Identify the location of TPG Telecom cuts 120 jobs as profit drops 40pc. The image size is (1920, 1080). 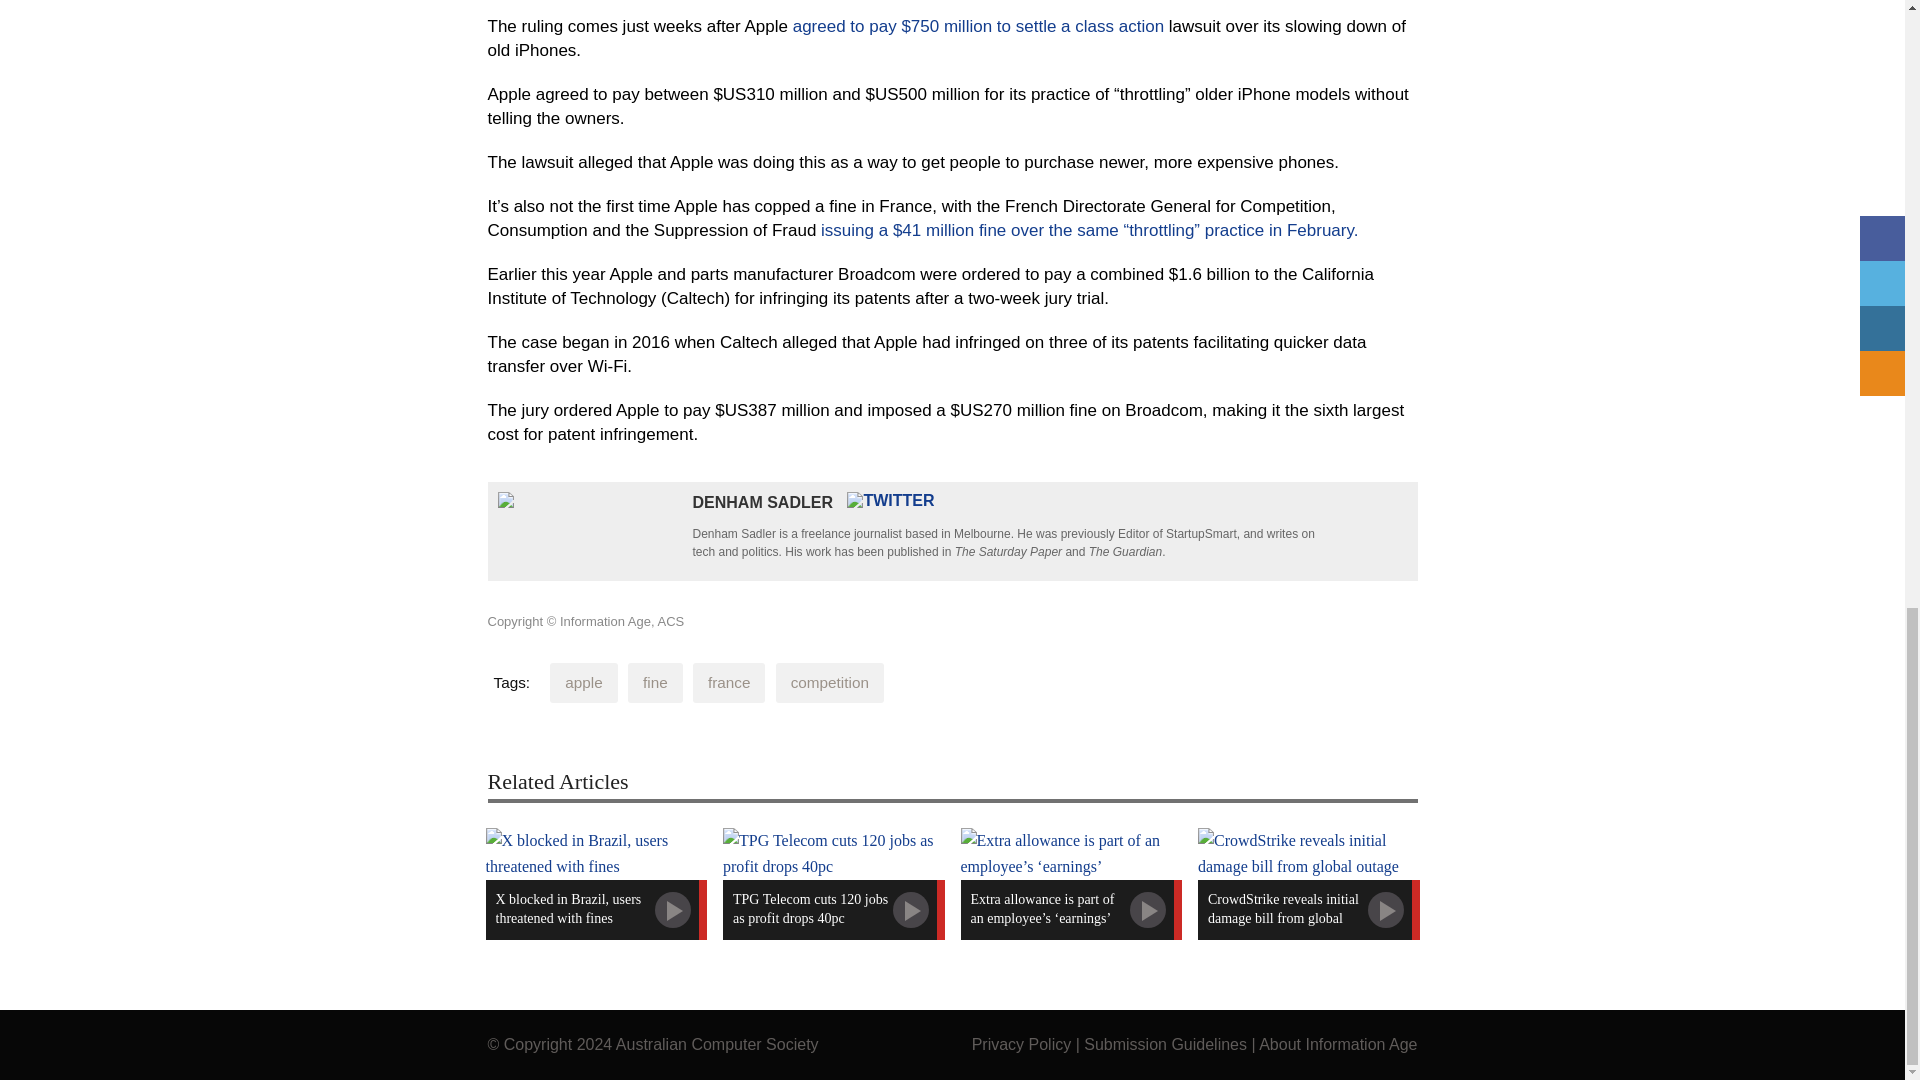
(834, 883).